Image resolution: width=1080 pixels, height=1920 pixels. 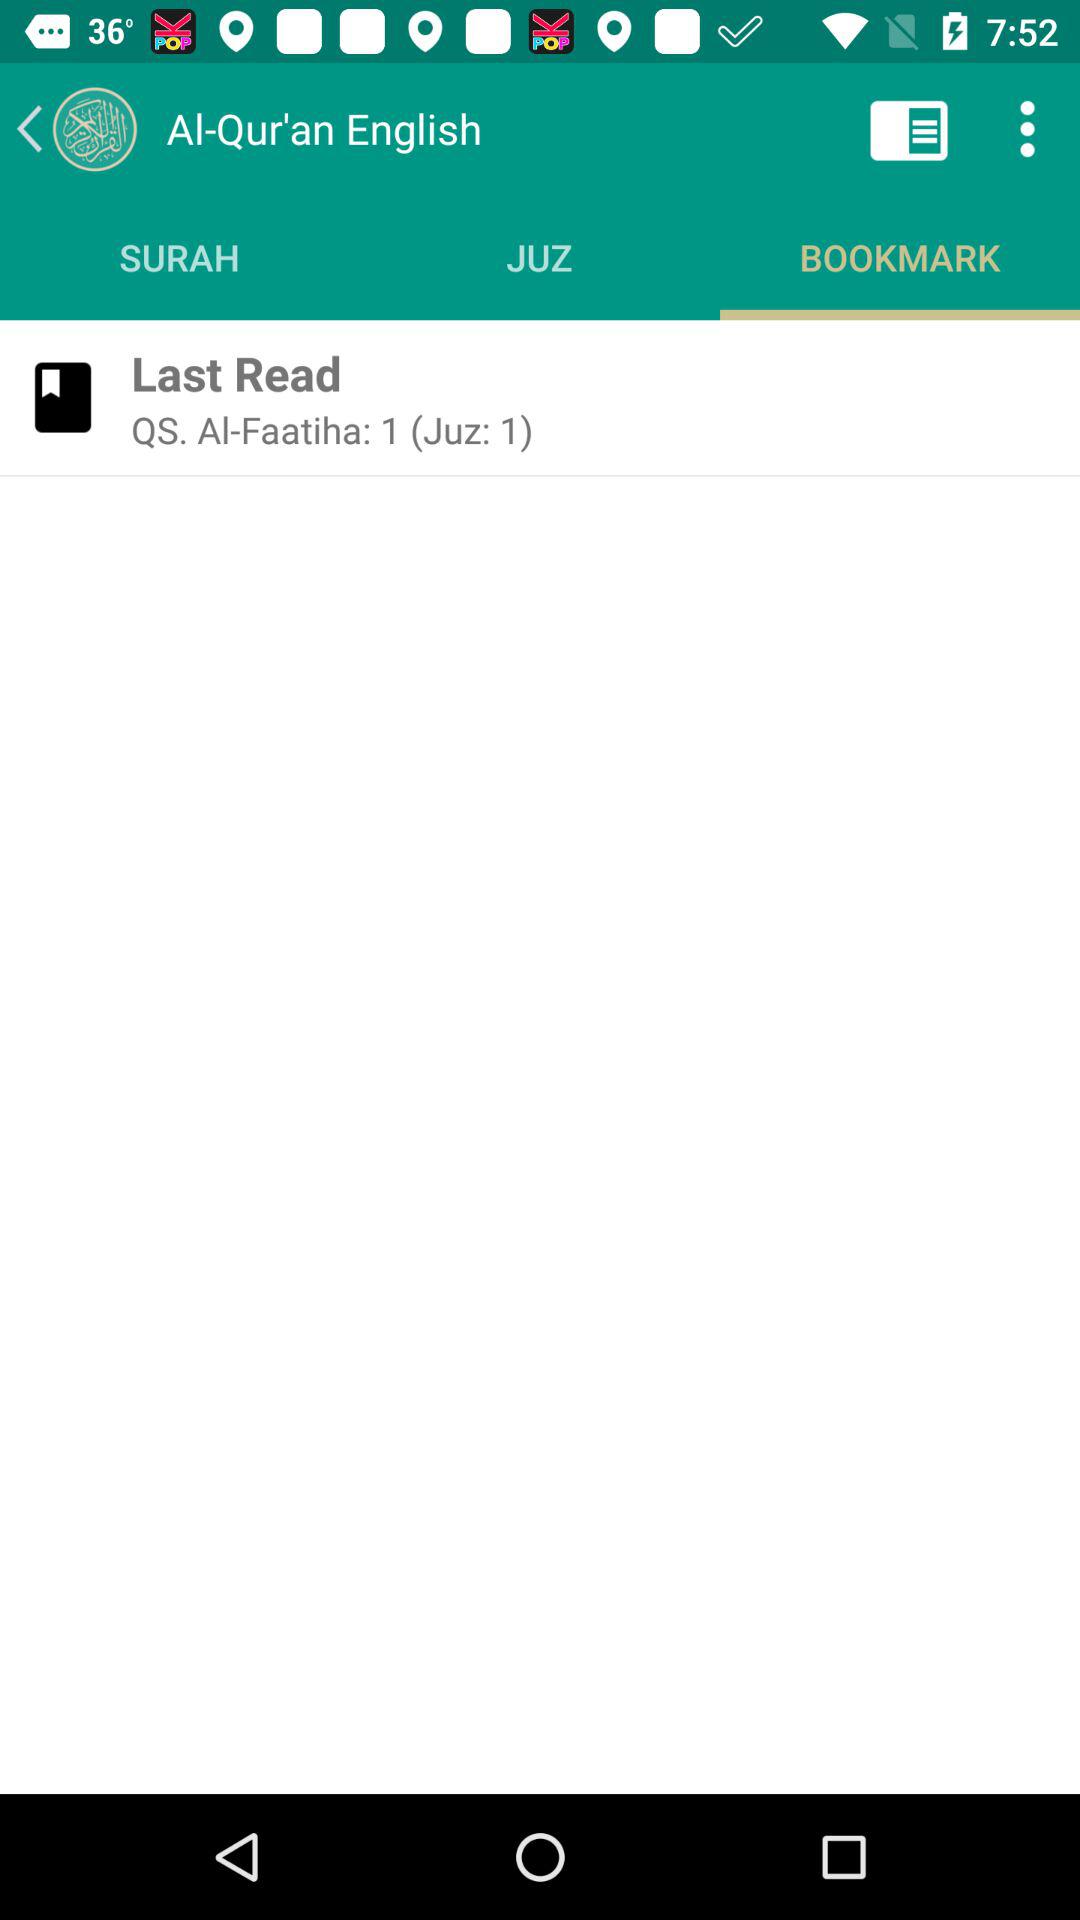 I want to click on go to previous, so click(x=76, y=128).